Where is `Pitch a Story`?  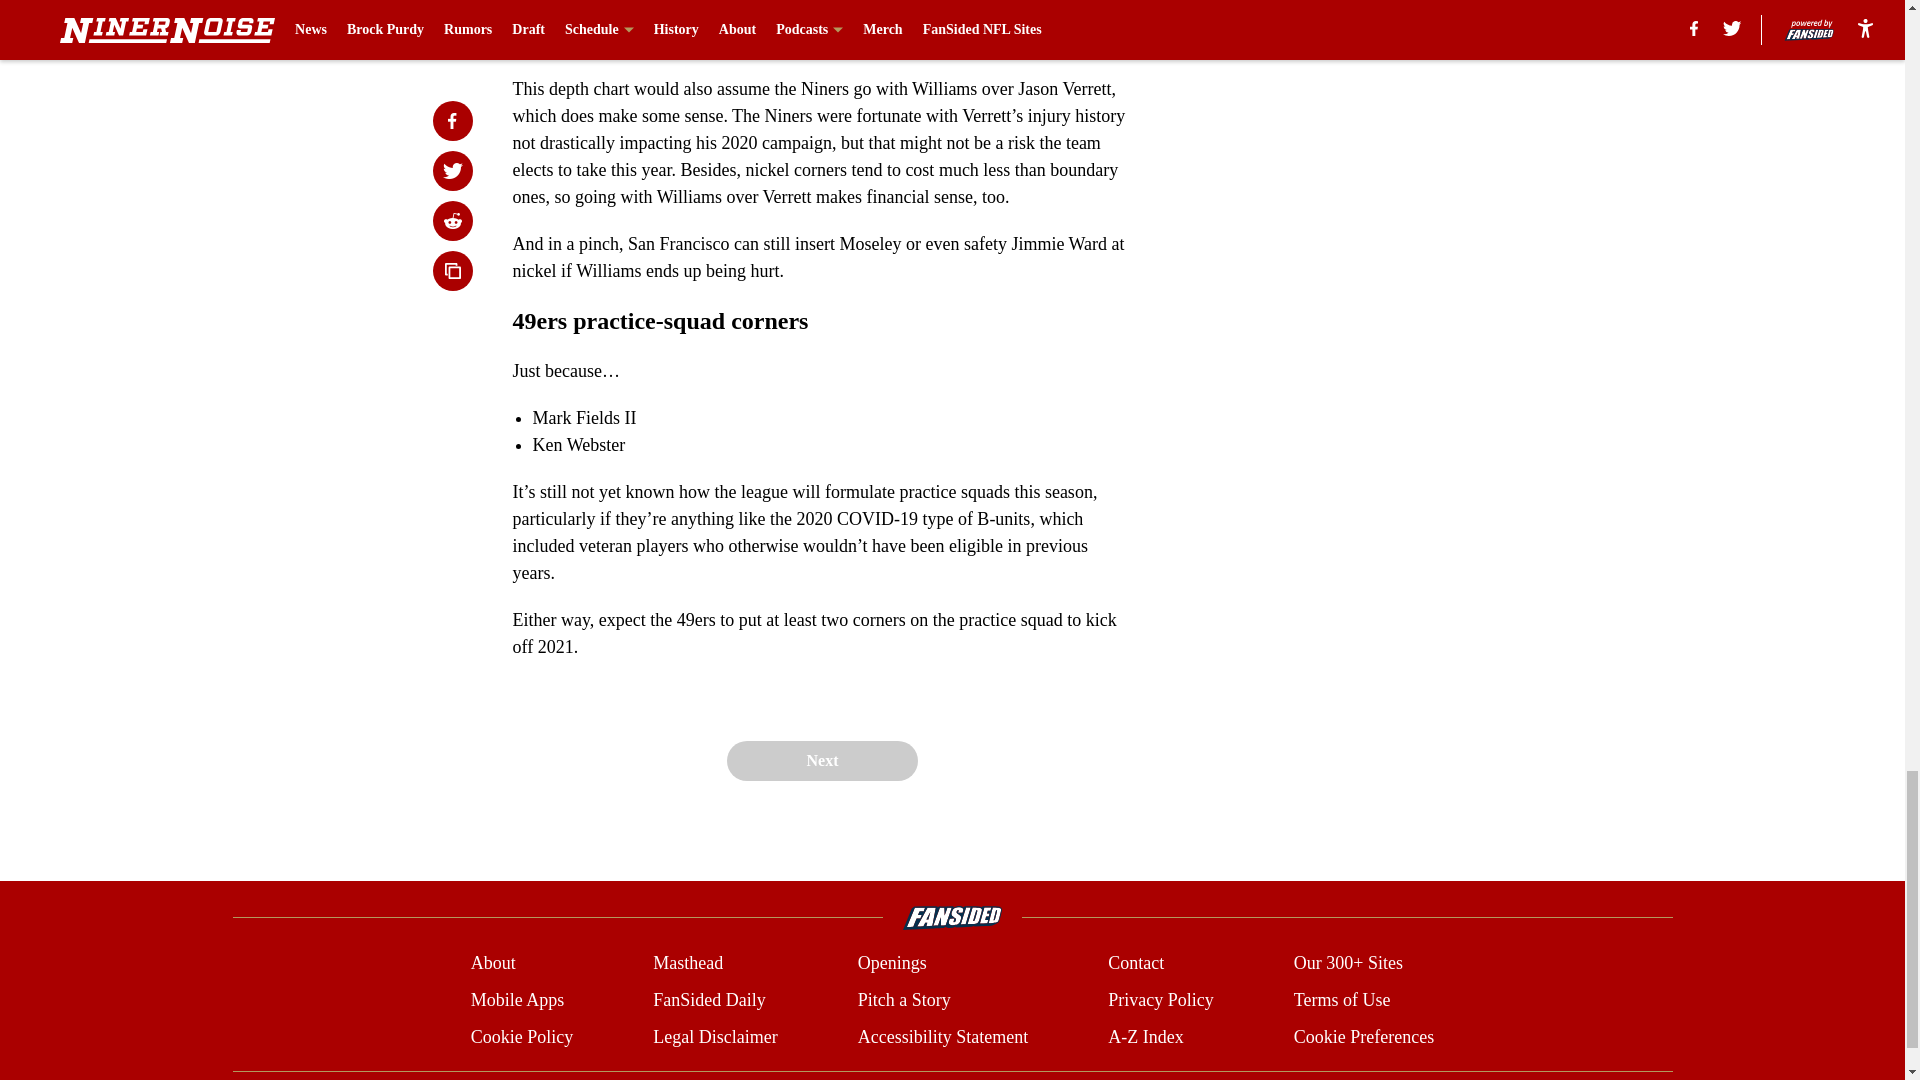
Pitch a Story is located at coordinates (904, 1000).